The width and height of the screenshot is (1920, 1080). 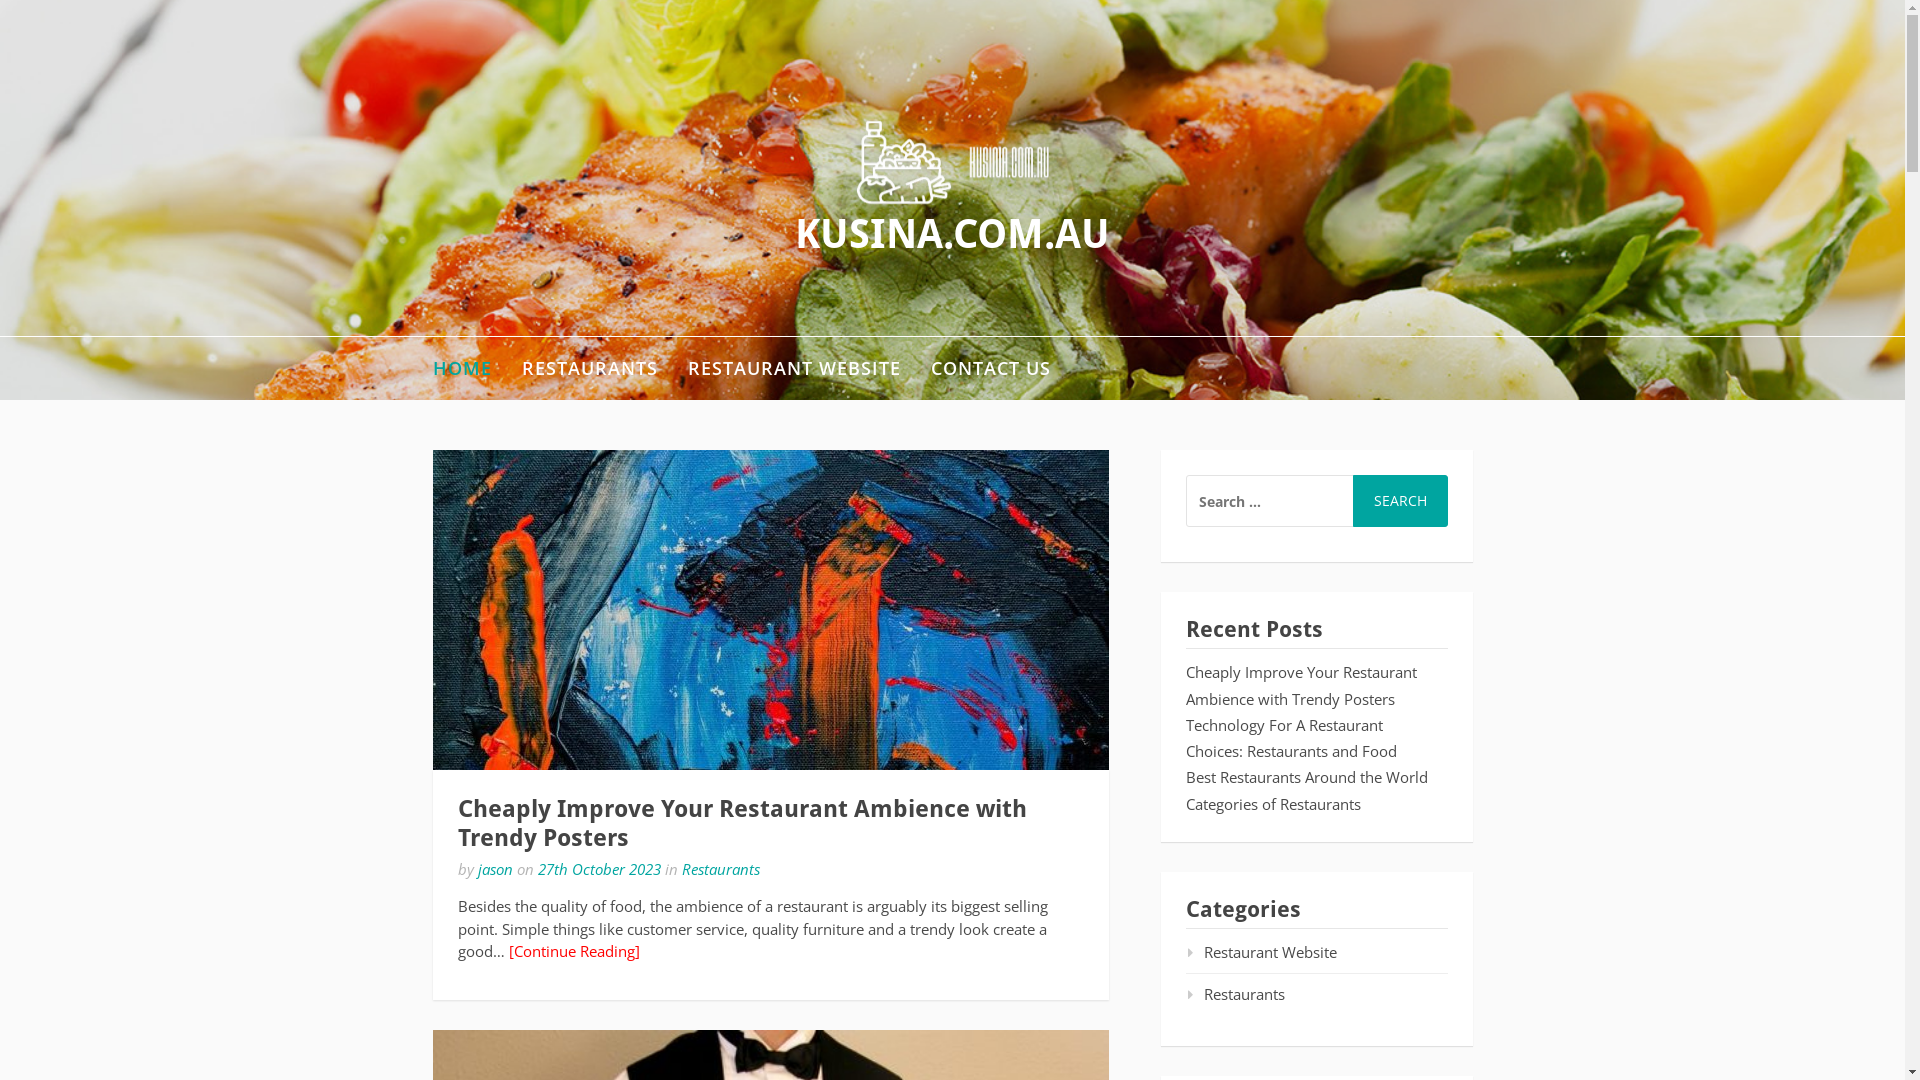 What do you see at coordinates (1274, 804) in the screenshot?
I see `Categories of Restaurants` at bounding box center [1274, 804].